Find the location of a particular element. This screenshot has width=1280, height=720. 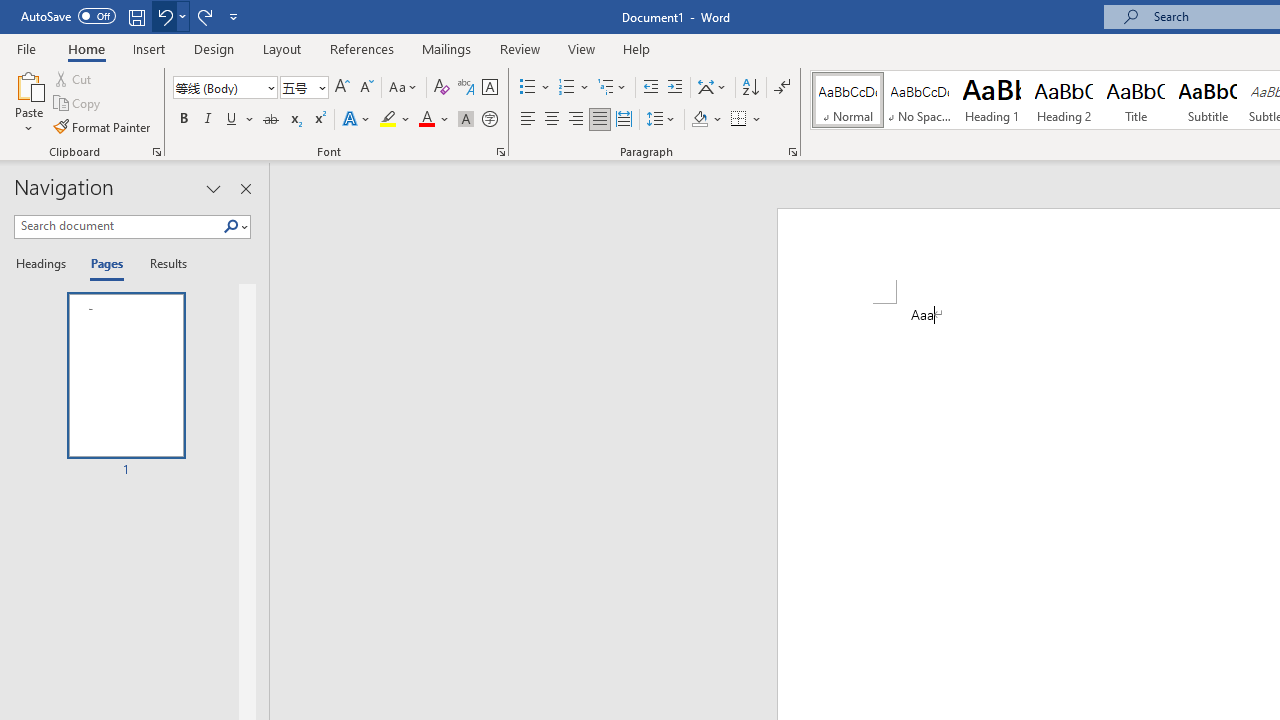

Center is located at coordinates (552, 120).